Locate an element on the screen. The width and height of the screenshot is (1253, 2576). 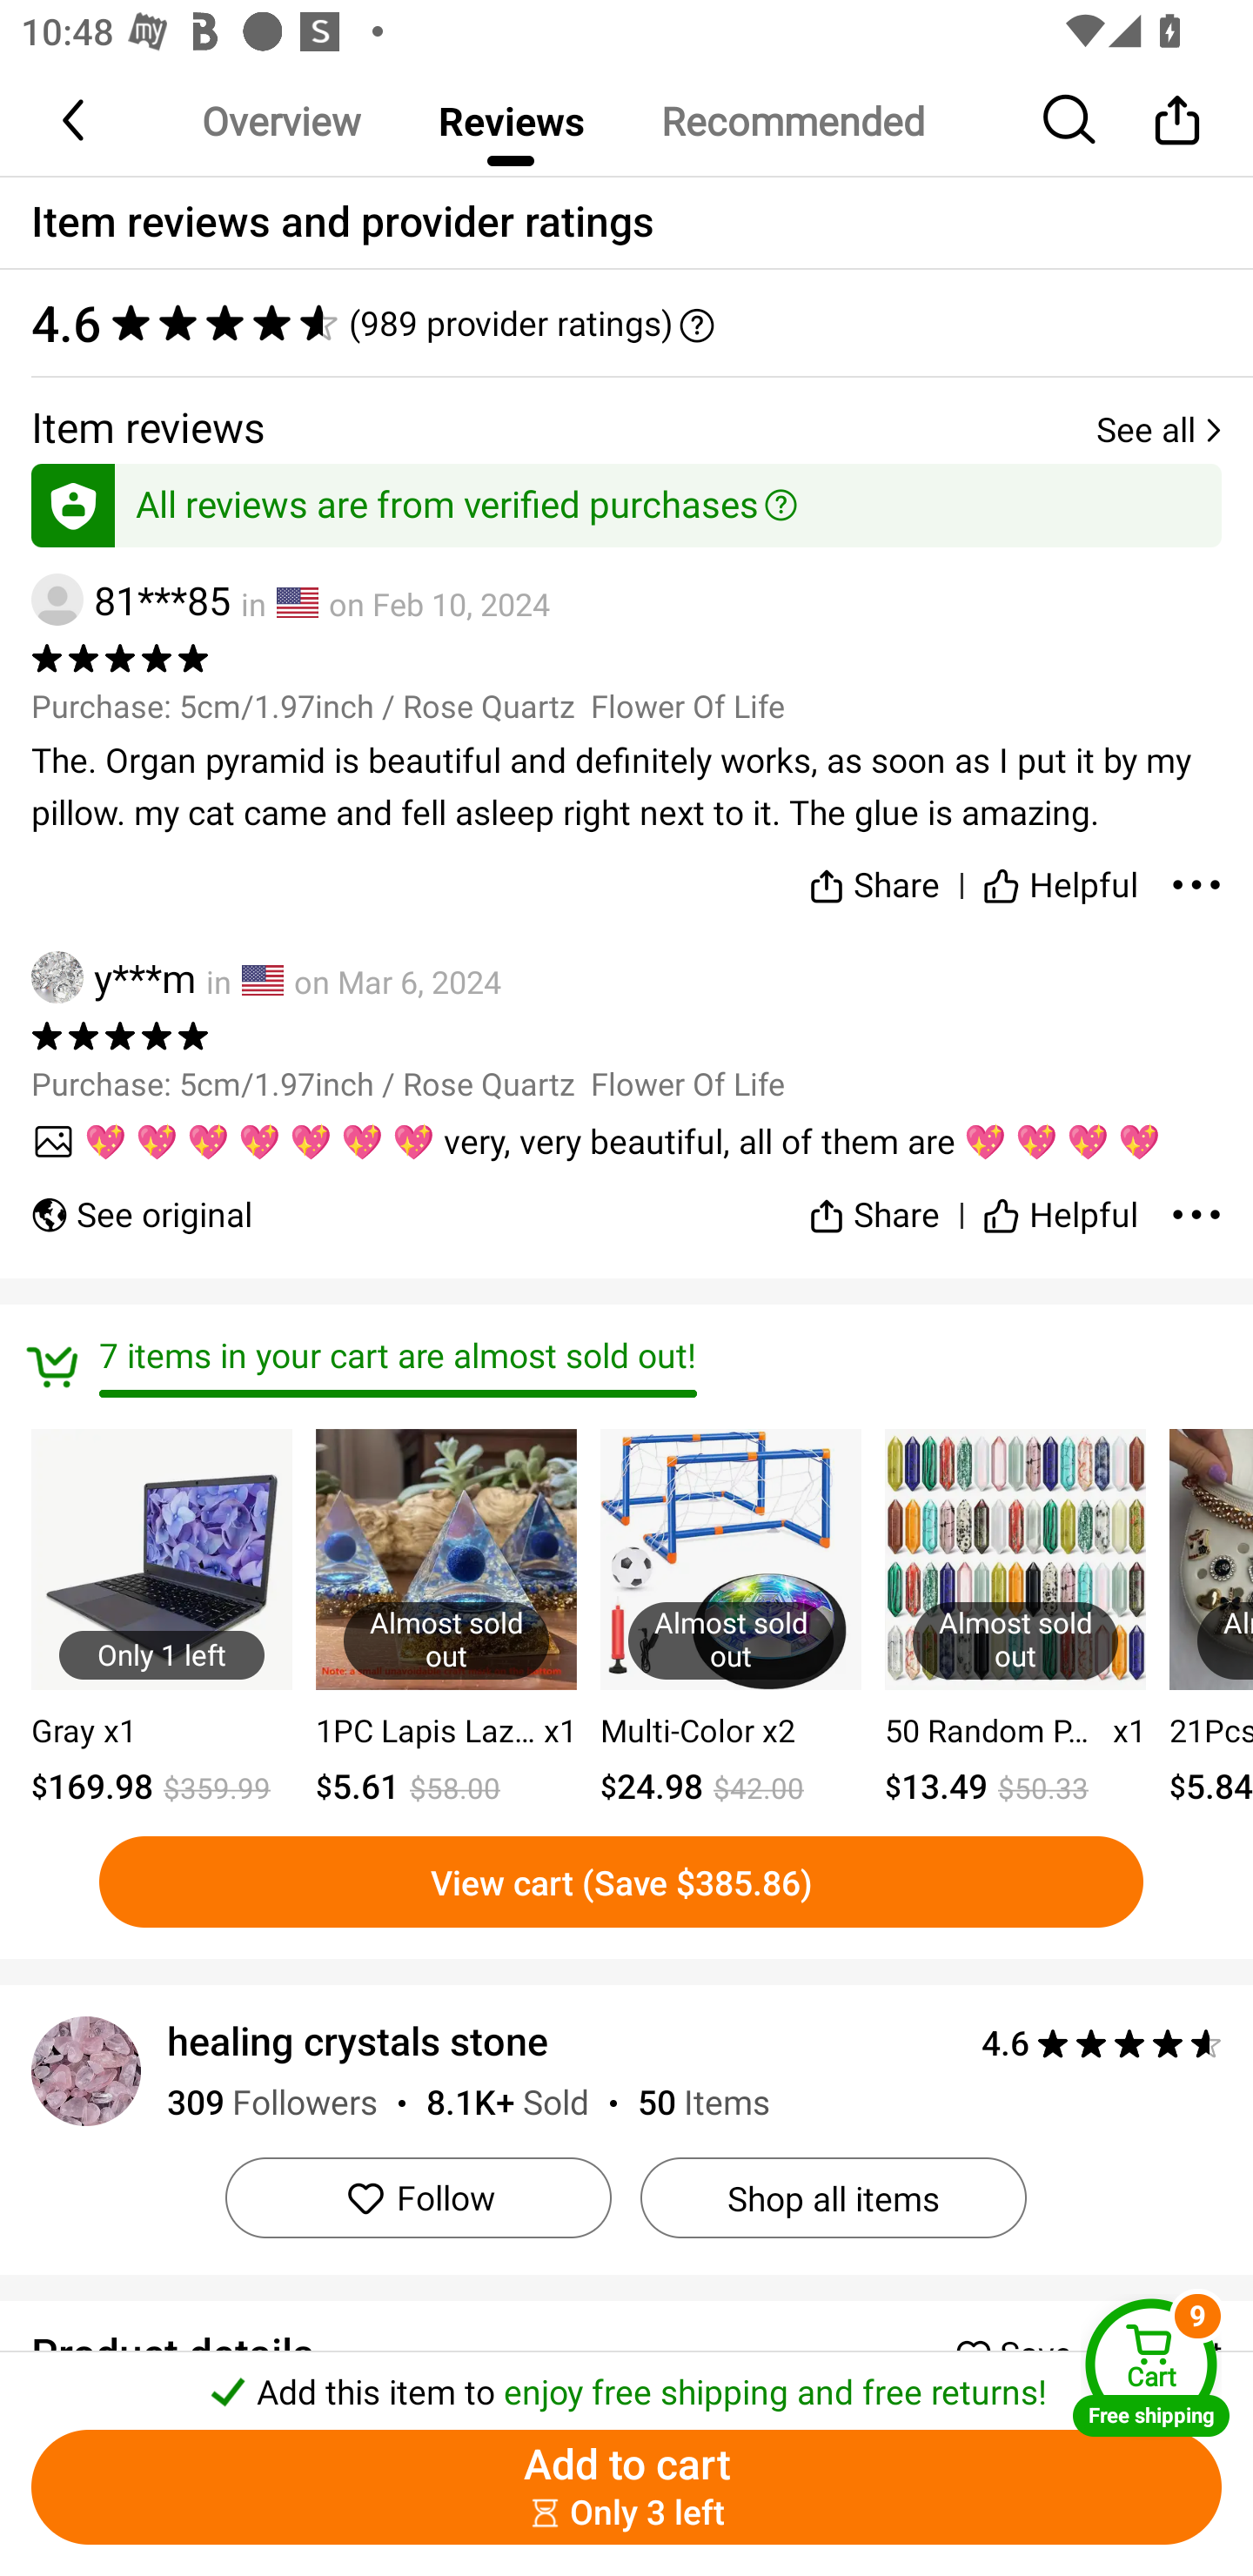
4.6 ‪(989 provider ratings) is located at coordinates (626, 323).